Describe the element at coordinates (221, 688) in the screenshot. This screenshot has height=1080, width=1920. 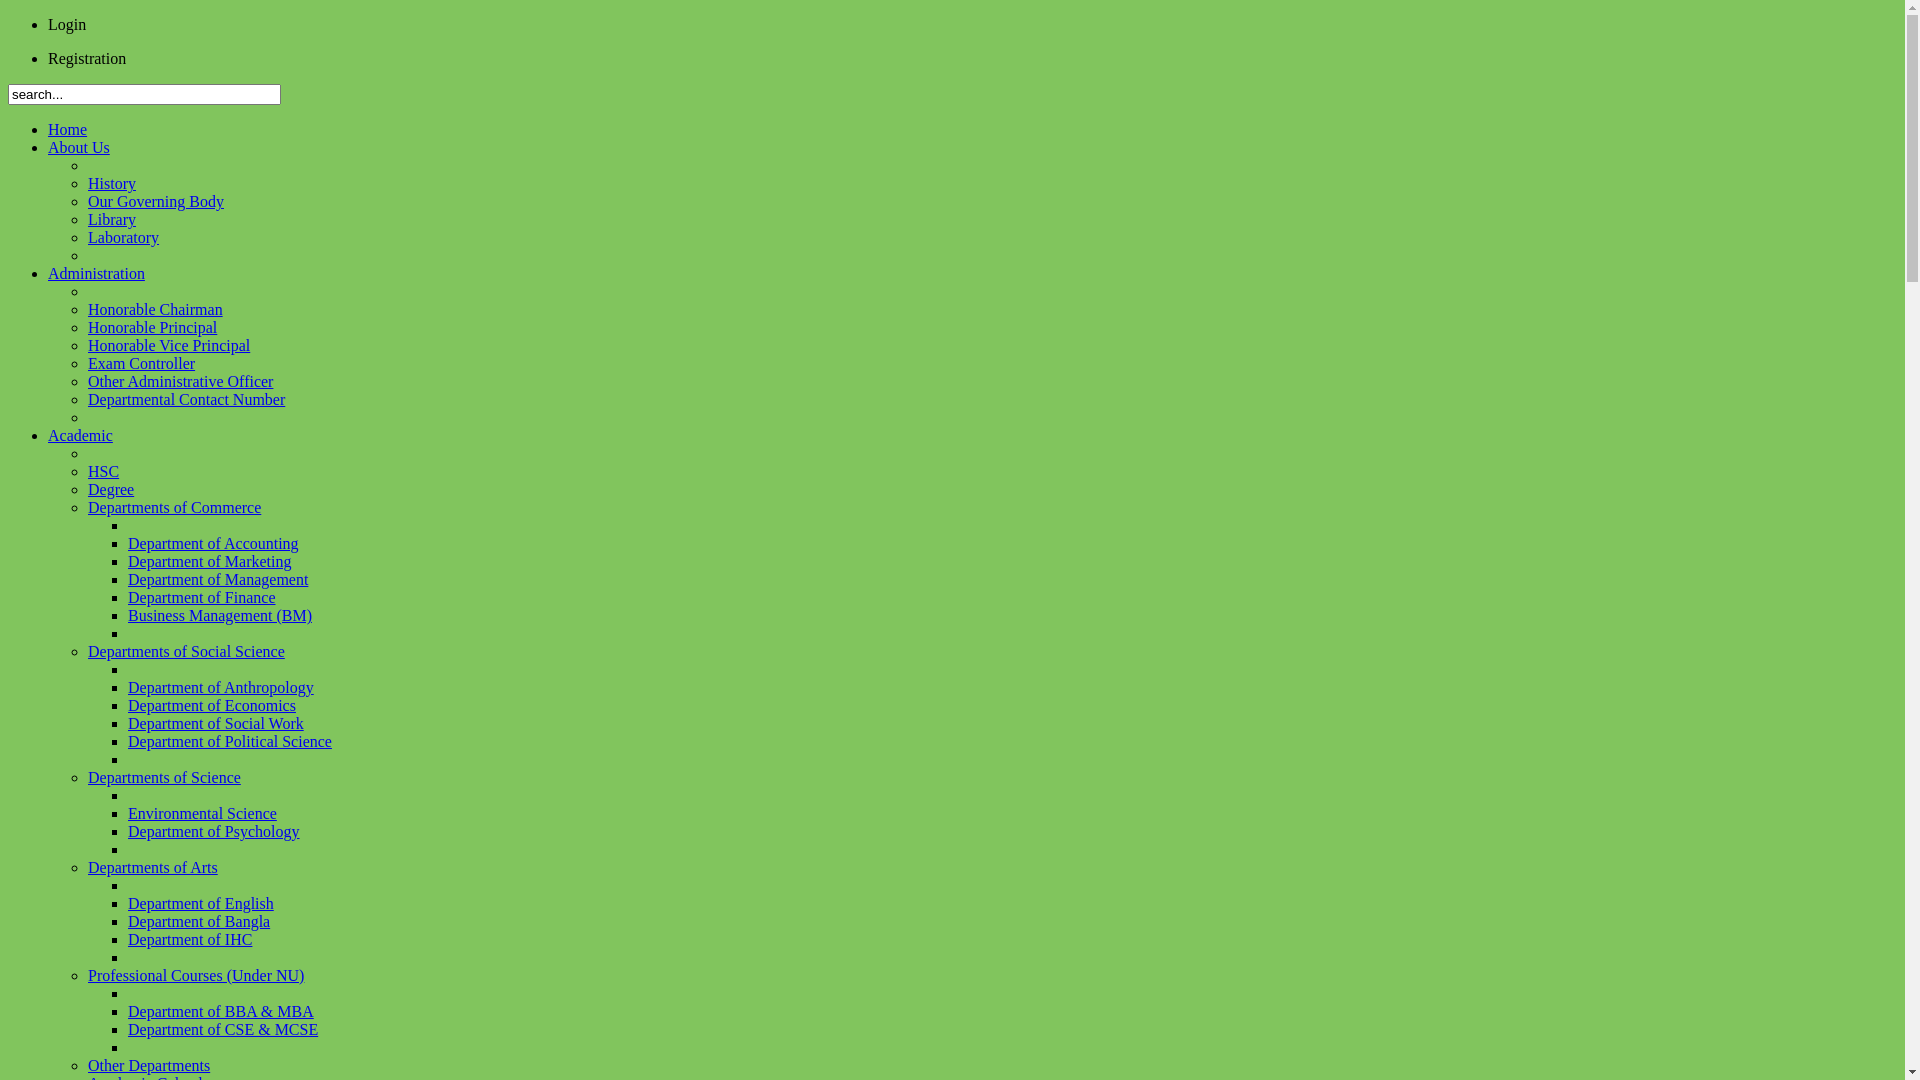
I see `Department of Anthropology` at that location.